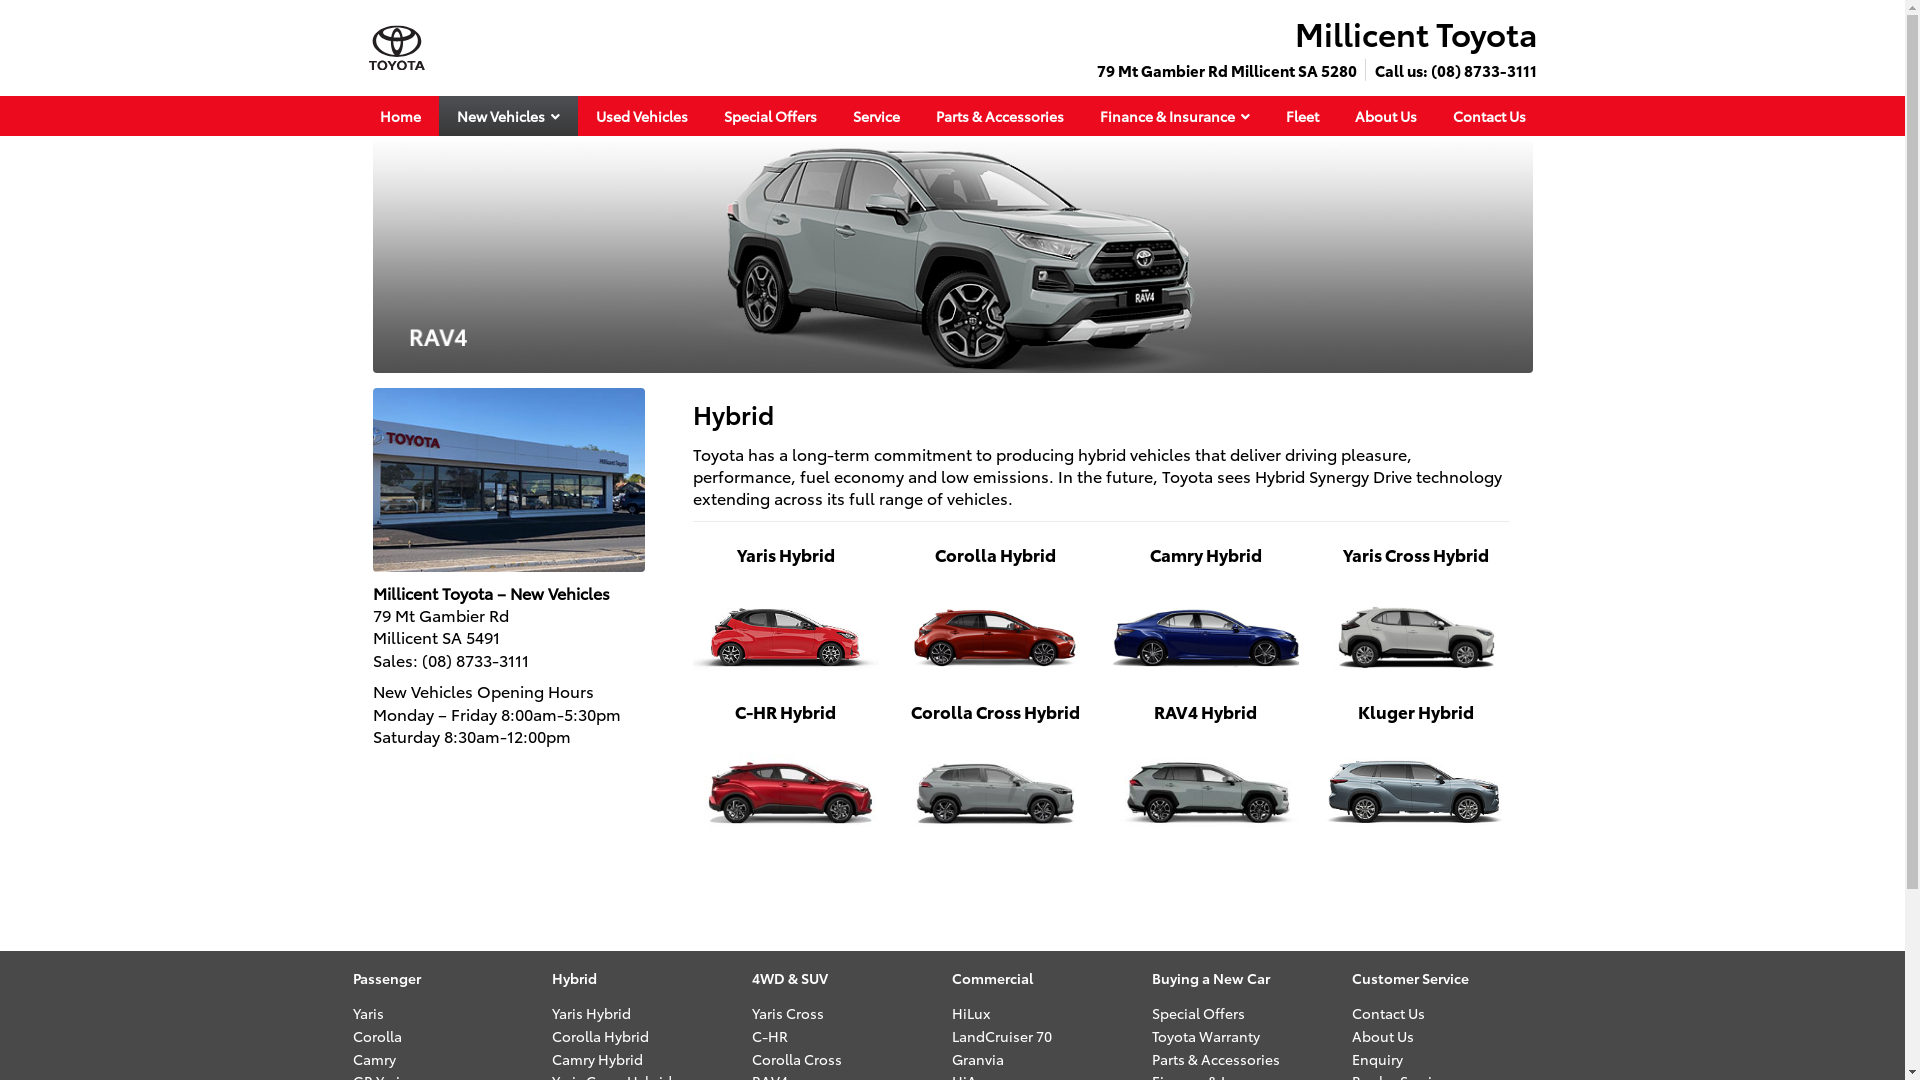 Image resolution: width=1920 pixels, height=1080 pixels. Describe the element at coordinates (400, 116) in the screenshot. I see `Home` at that location.